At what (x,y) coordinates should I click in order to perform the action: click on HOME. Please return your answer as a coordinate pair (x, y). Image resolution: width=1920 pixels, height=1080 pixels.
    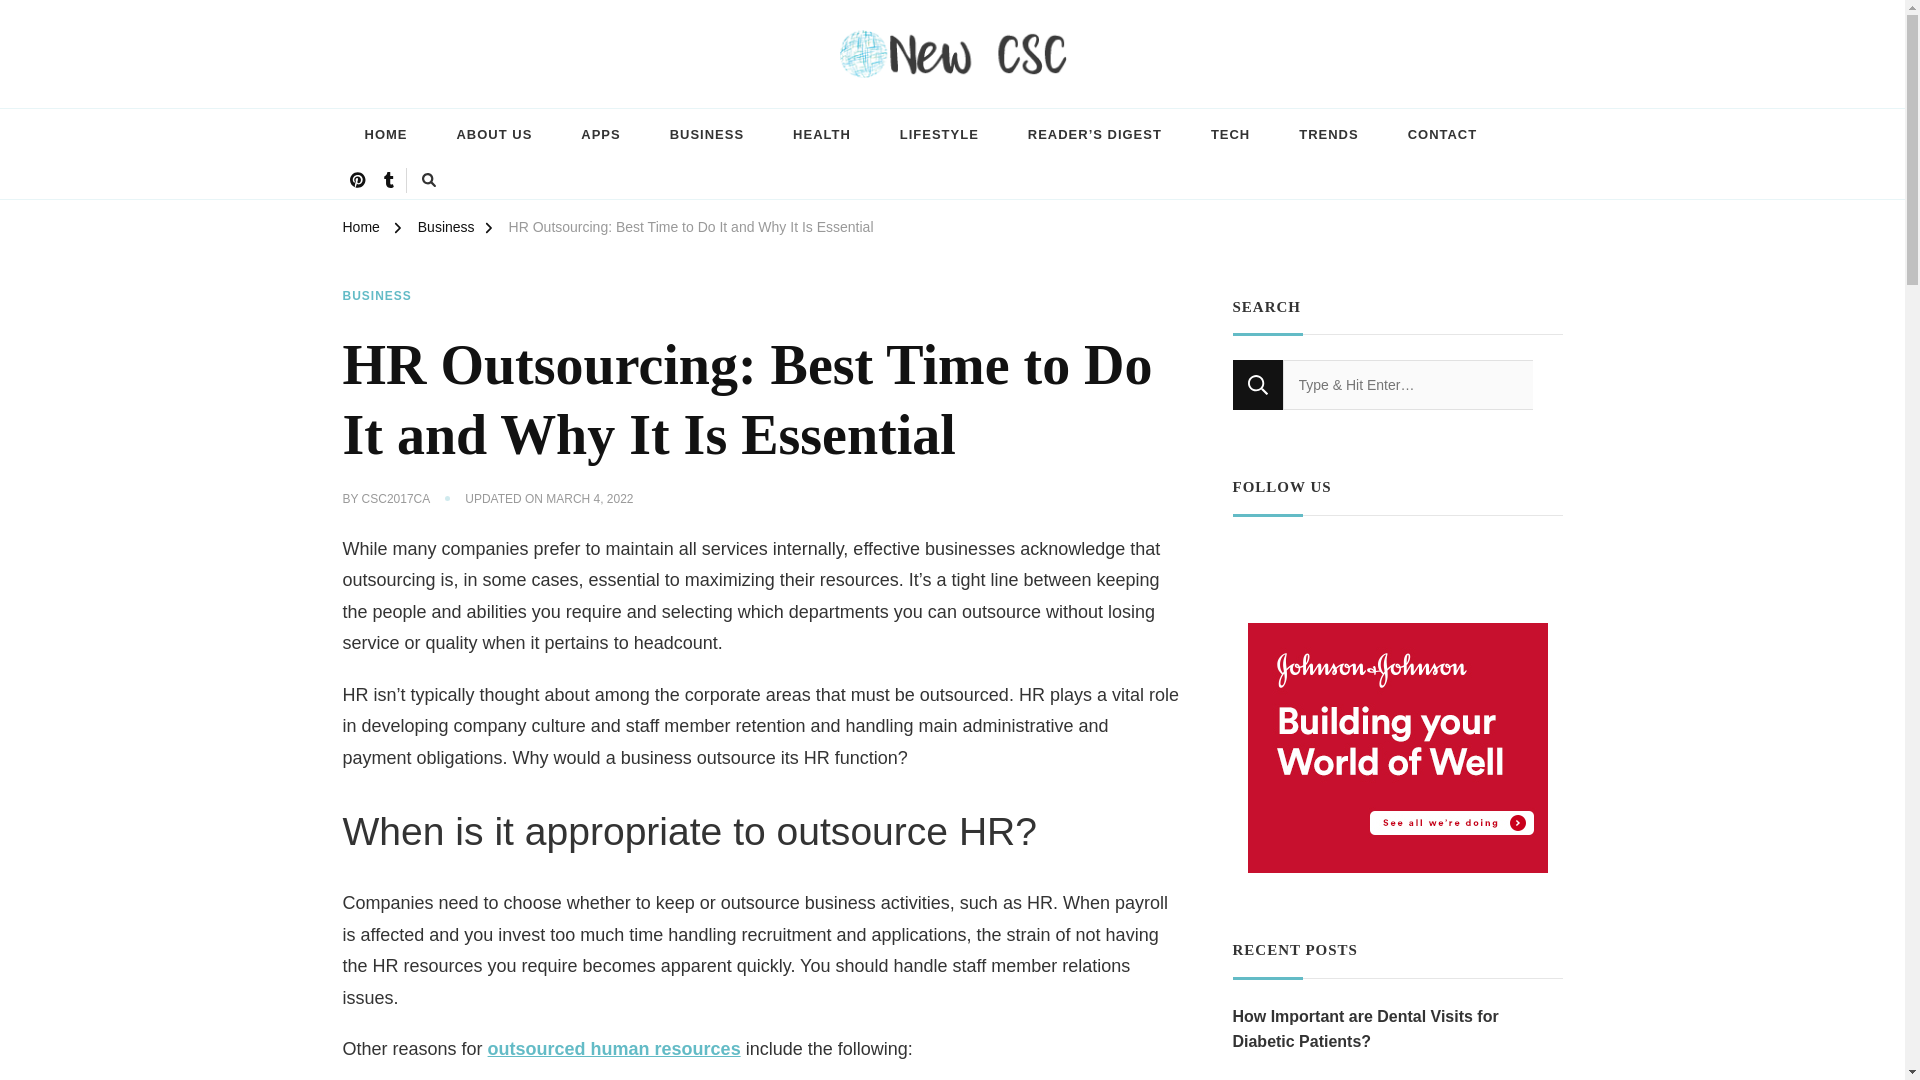
    Looking at the image, I should click on (384, 136).